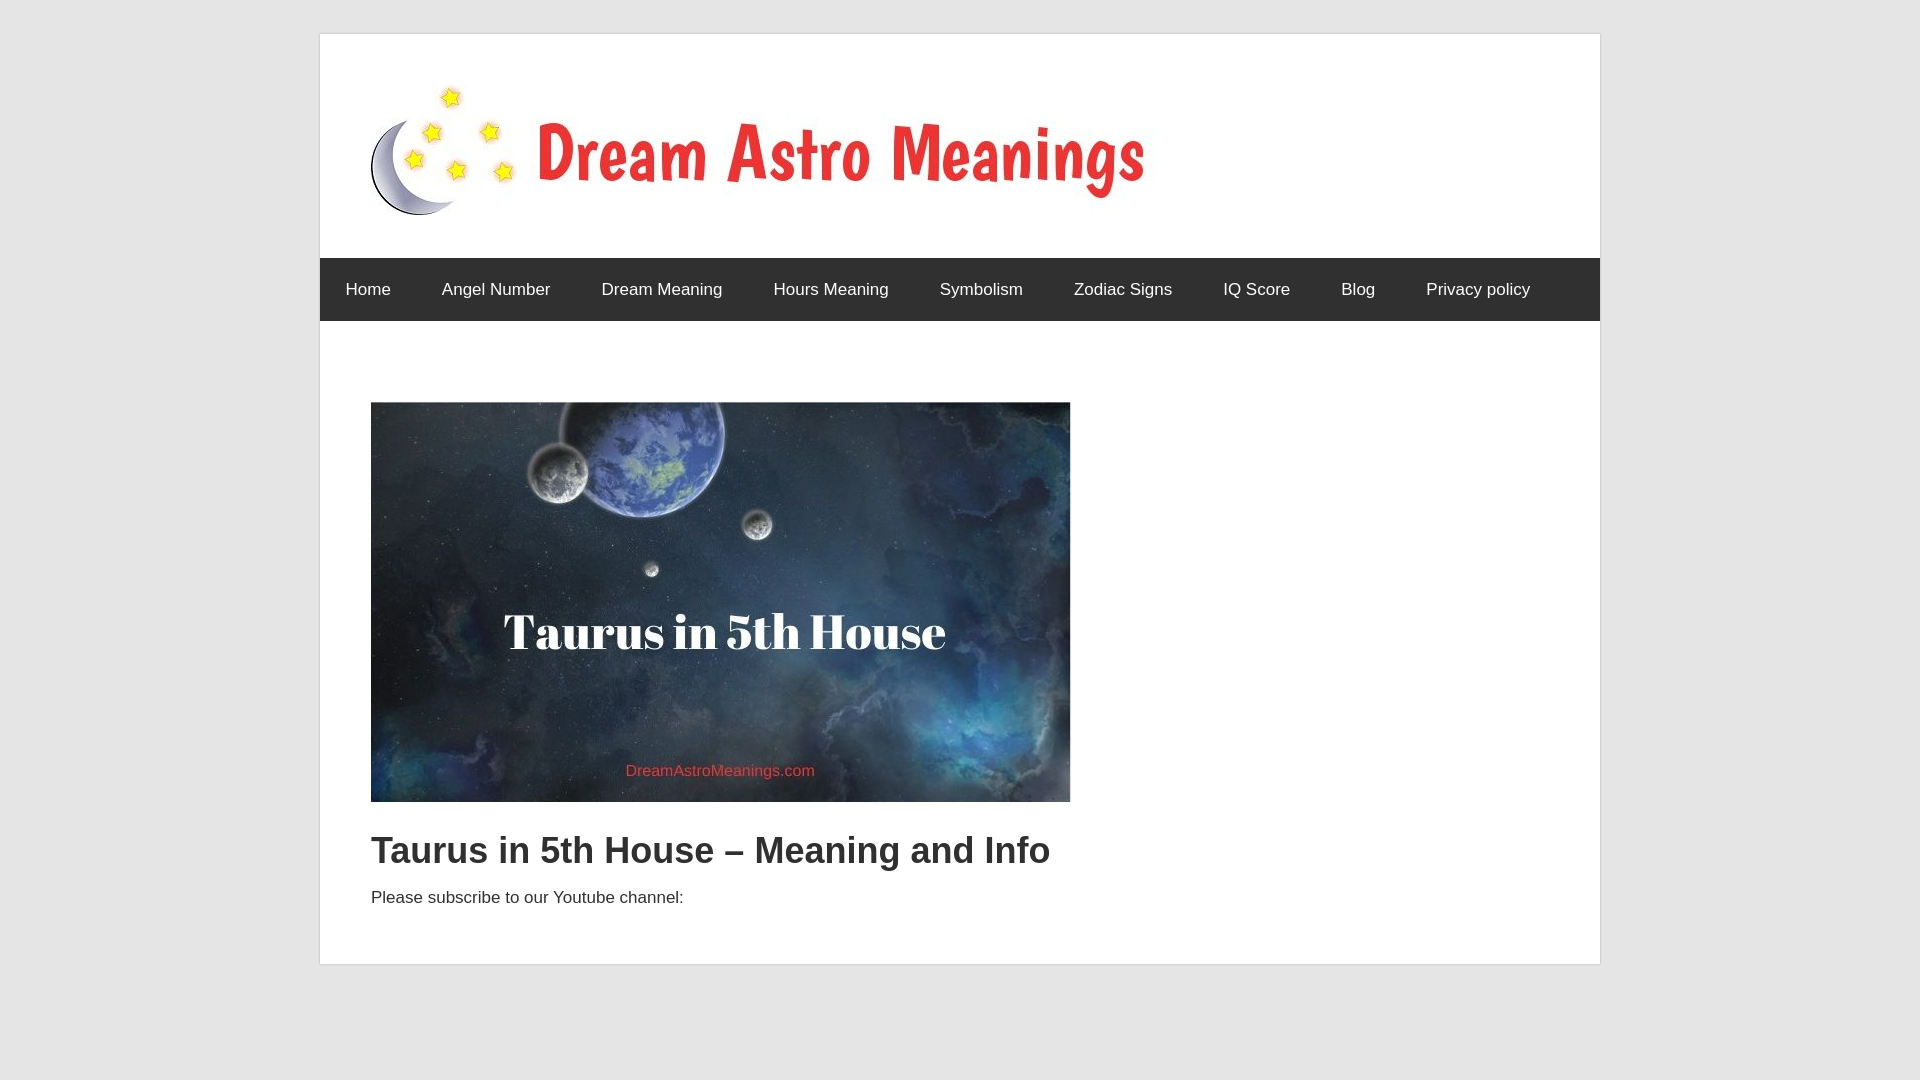 The height and width of the screenshot is (1080, 1920). I want to click on Zodiac Signs, so click(1122, 290).